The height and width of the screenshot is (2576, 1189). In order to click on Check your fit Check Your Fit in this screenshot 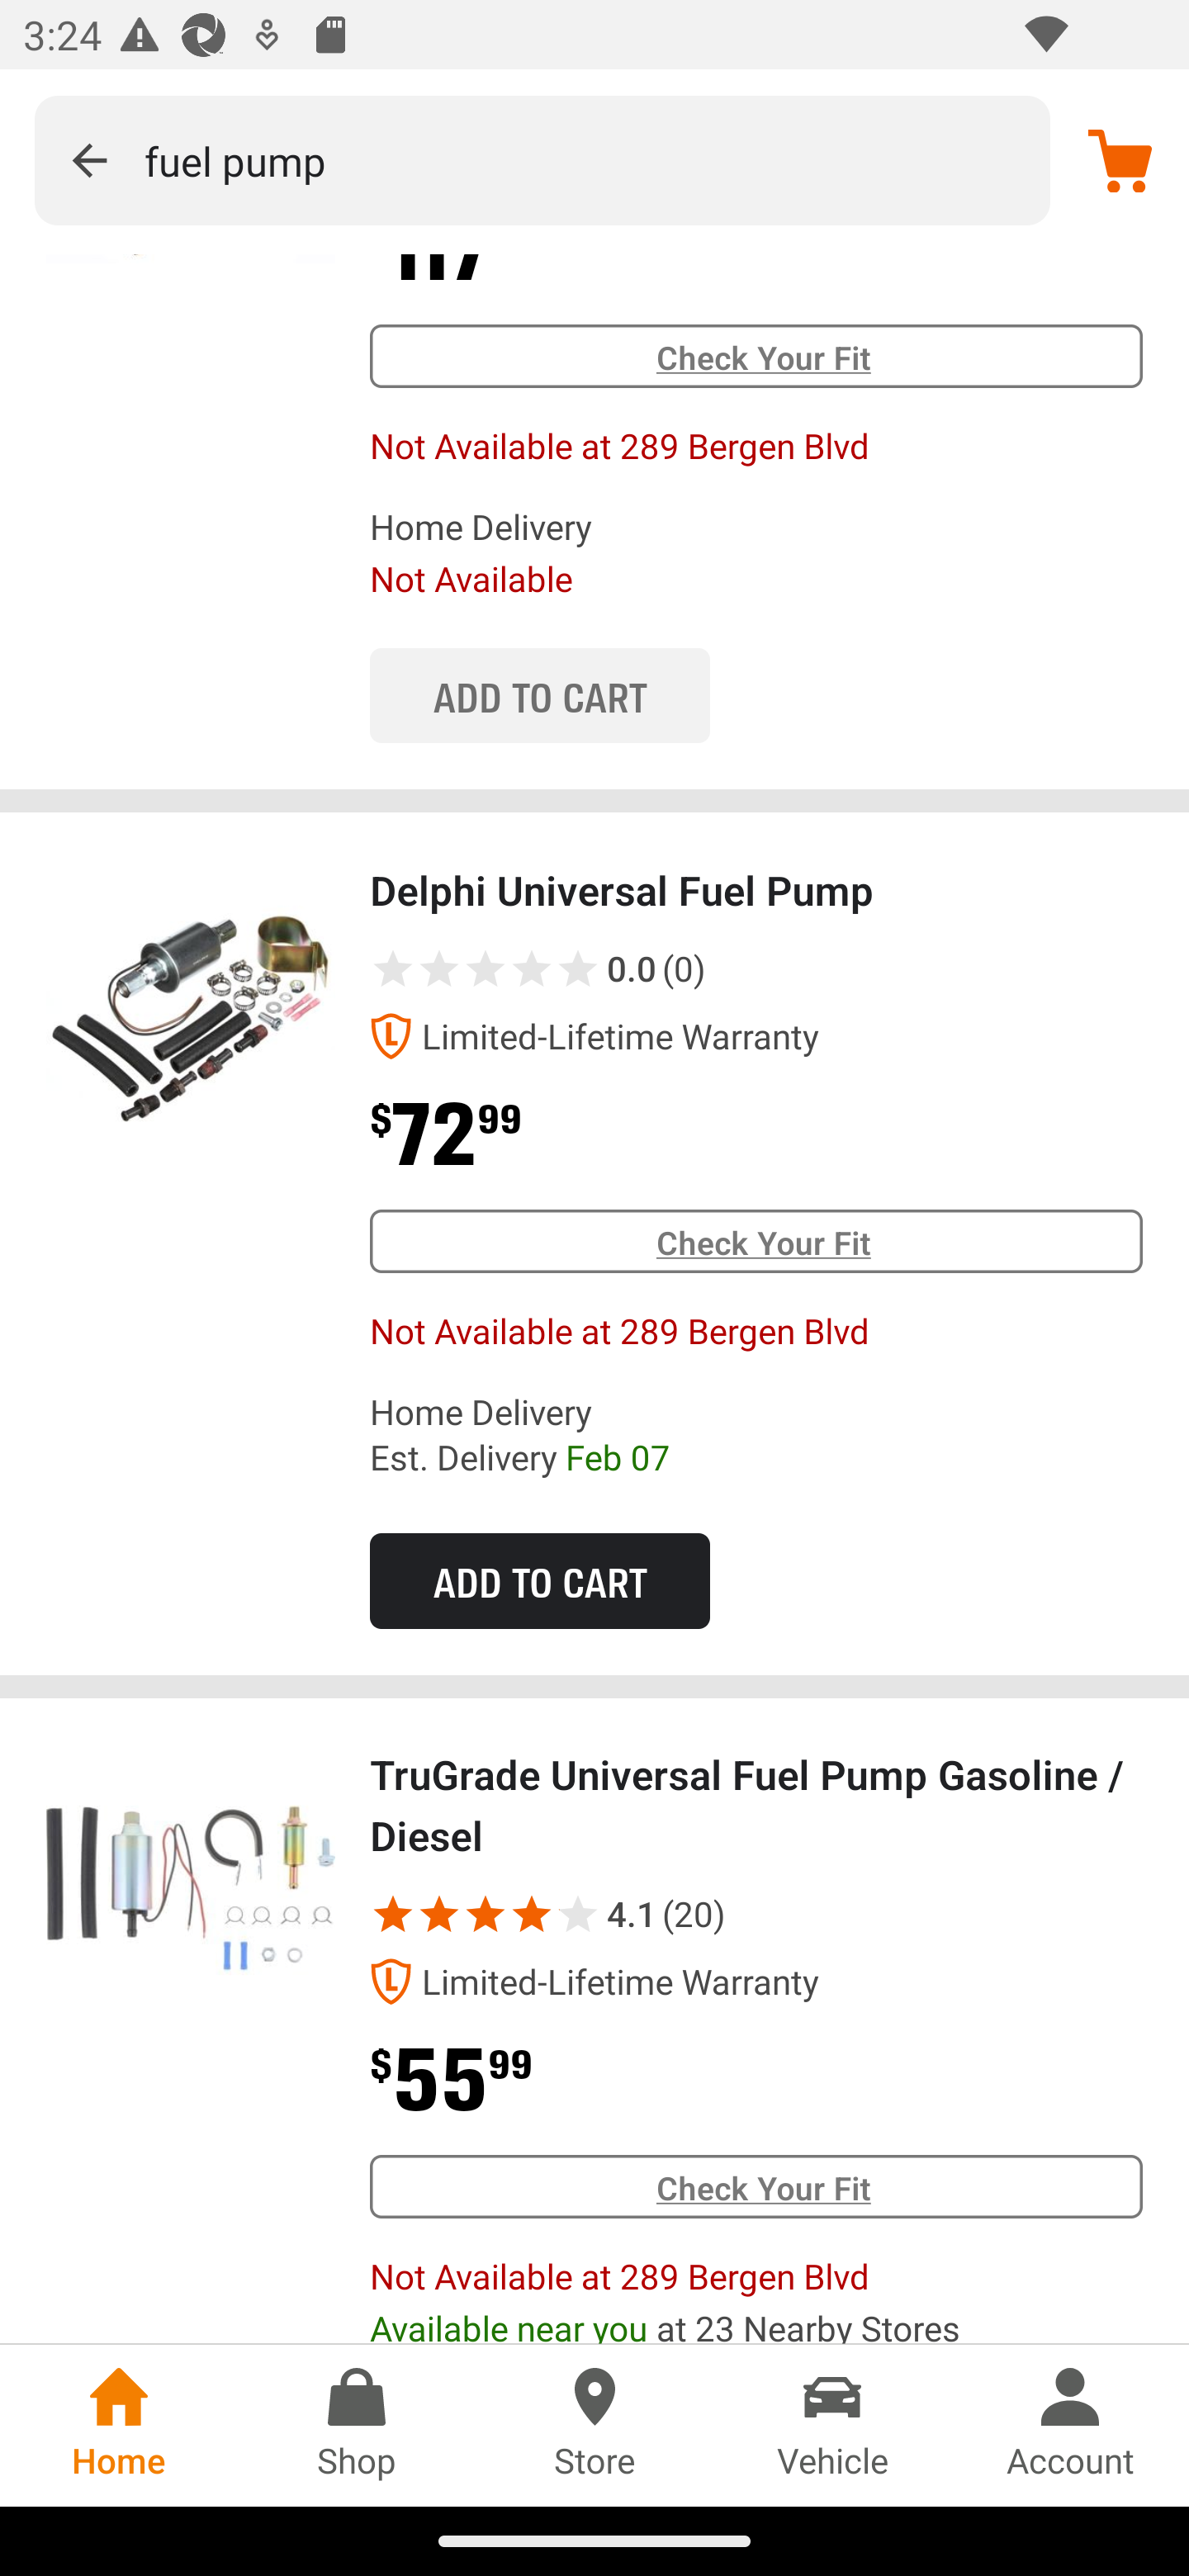, I will do `click(756, 1242)`.